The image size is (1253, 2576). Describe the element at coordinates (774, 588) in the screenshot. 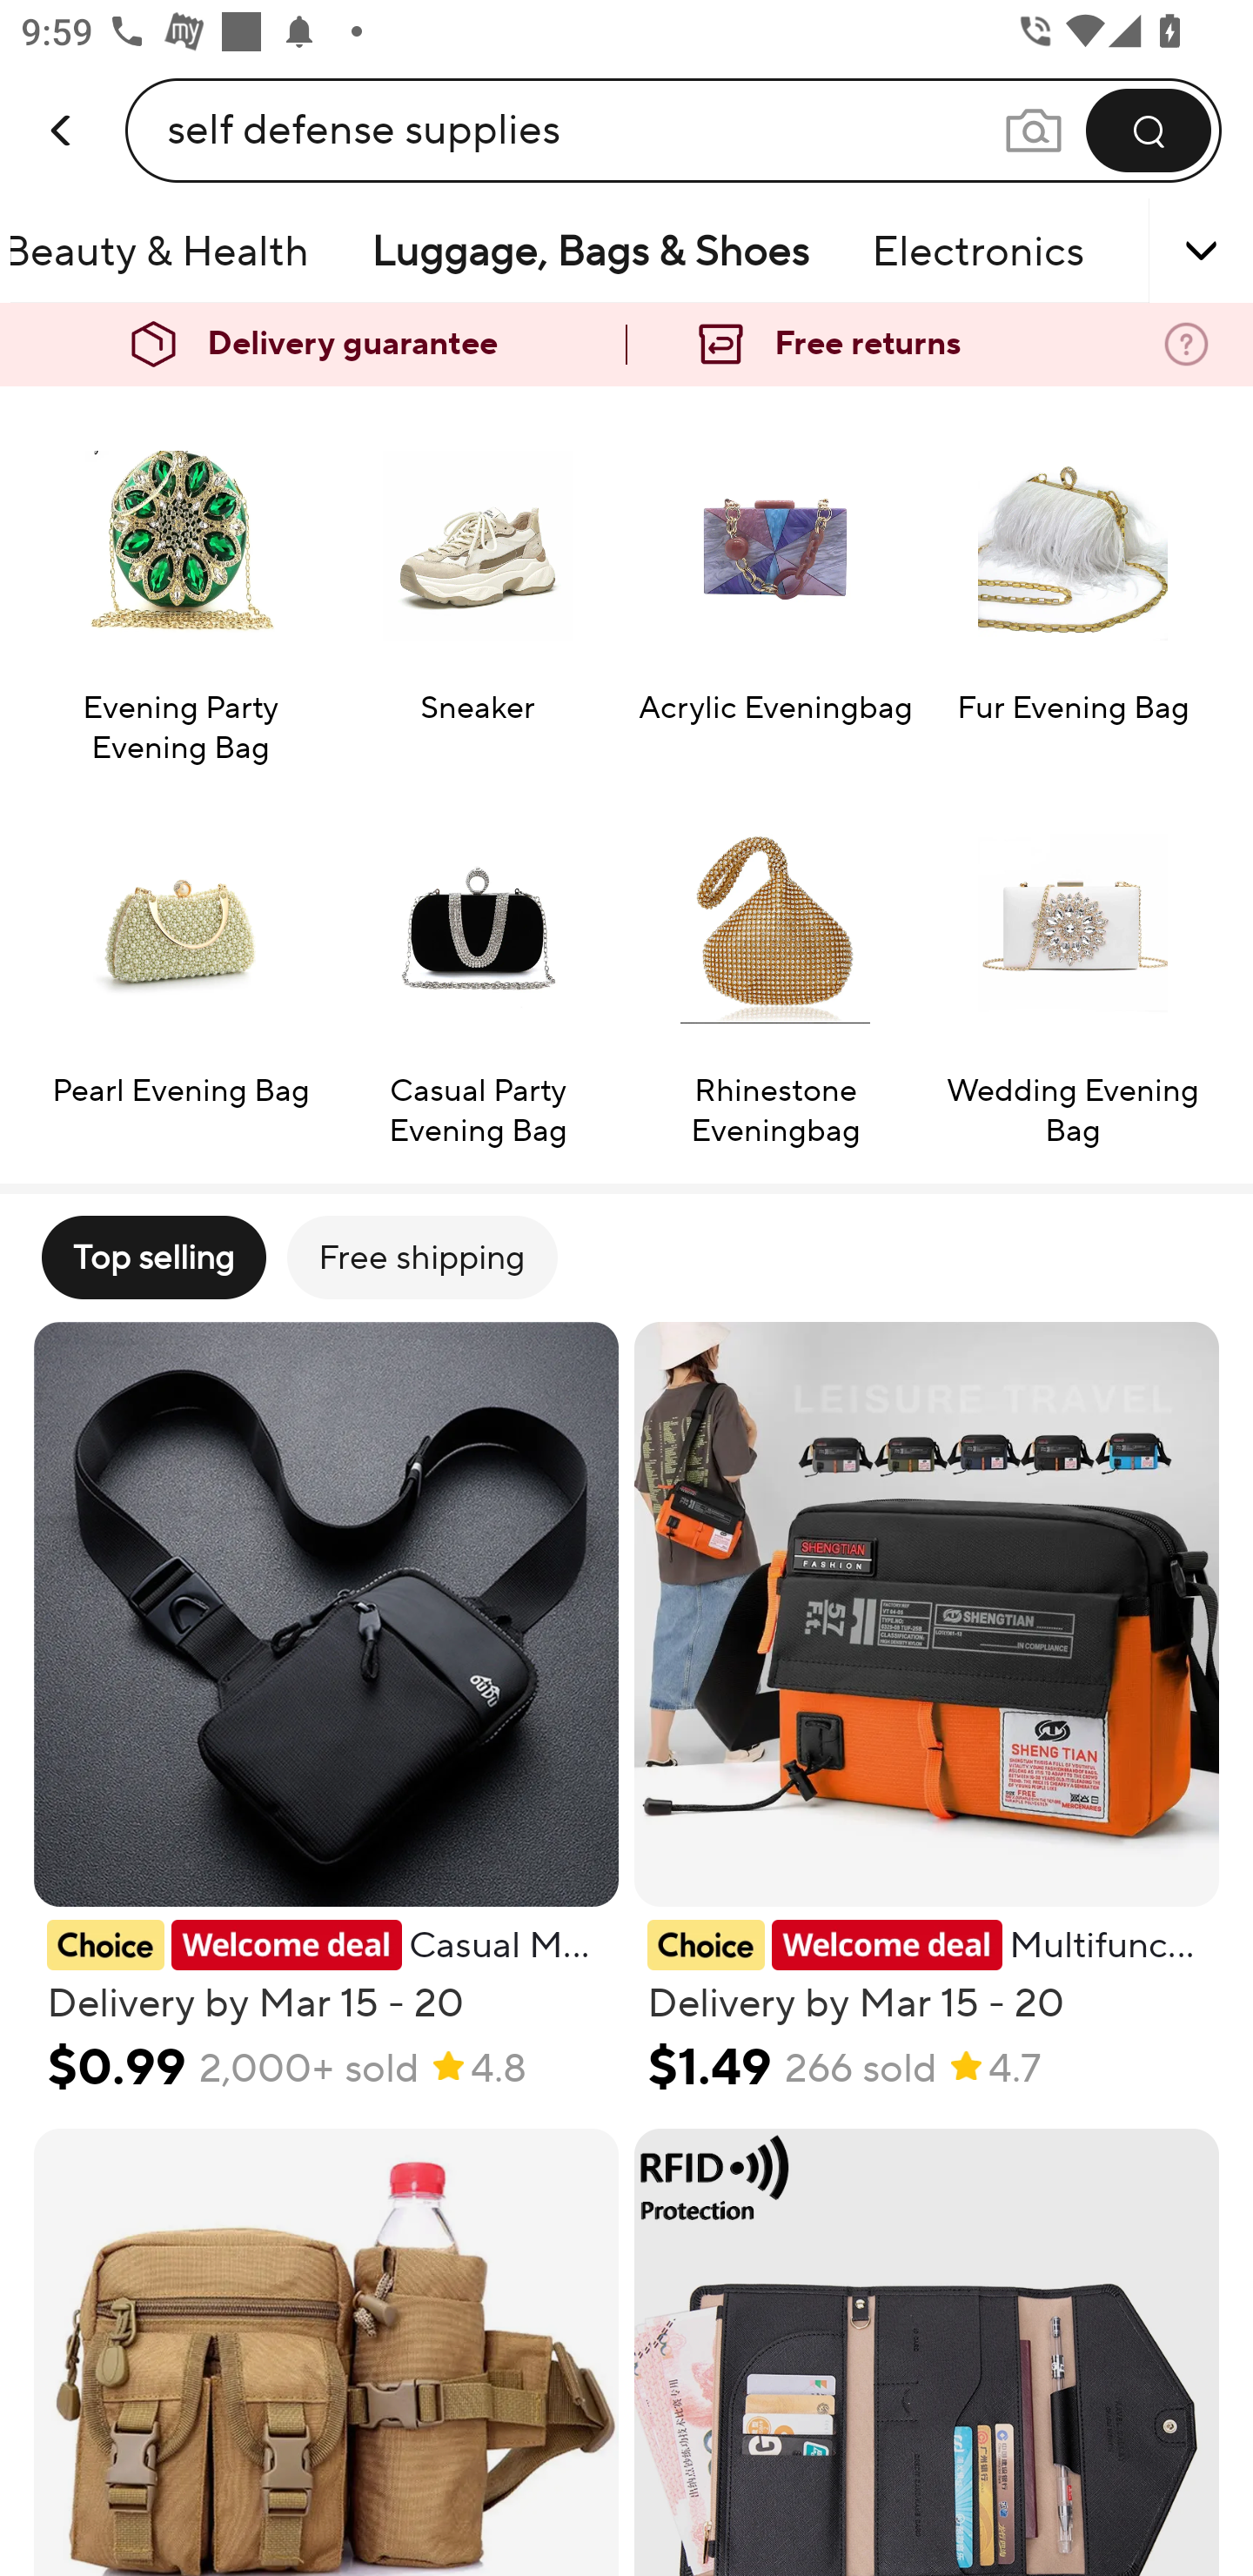

I see `Acrylic Eveningbag` at that location.